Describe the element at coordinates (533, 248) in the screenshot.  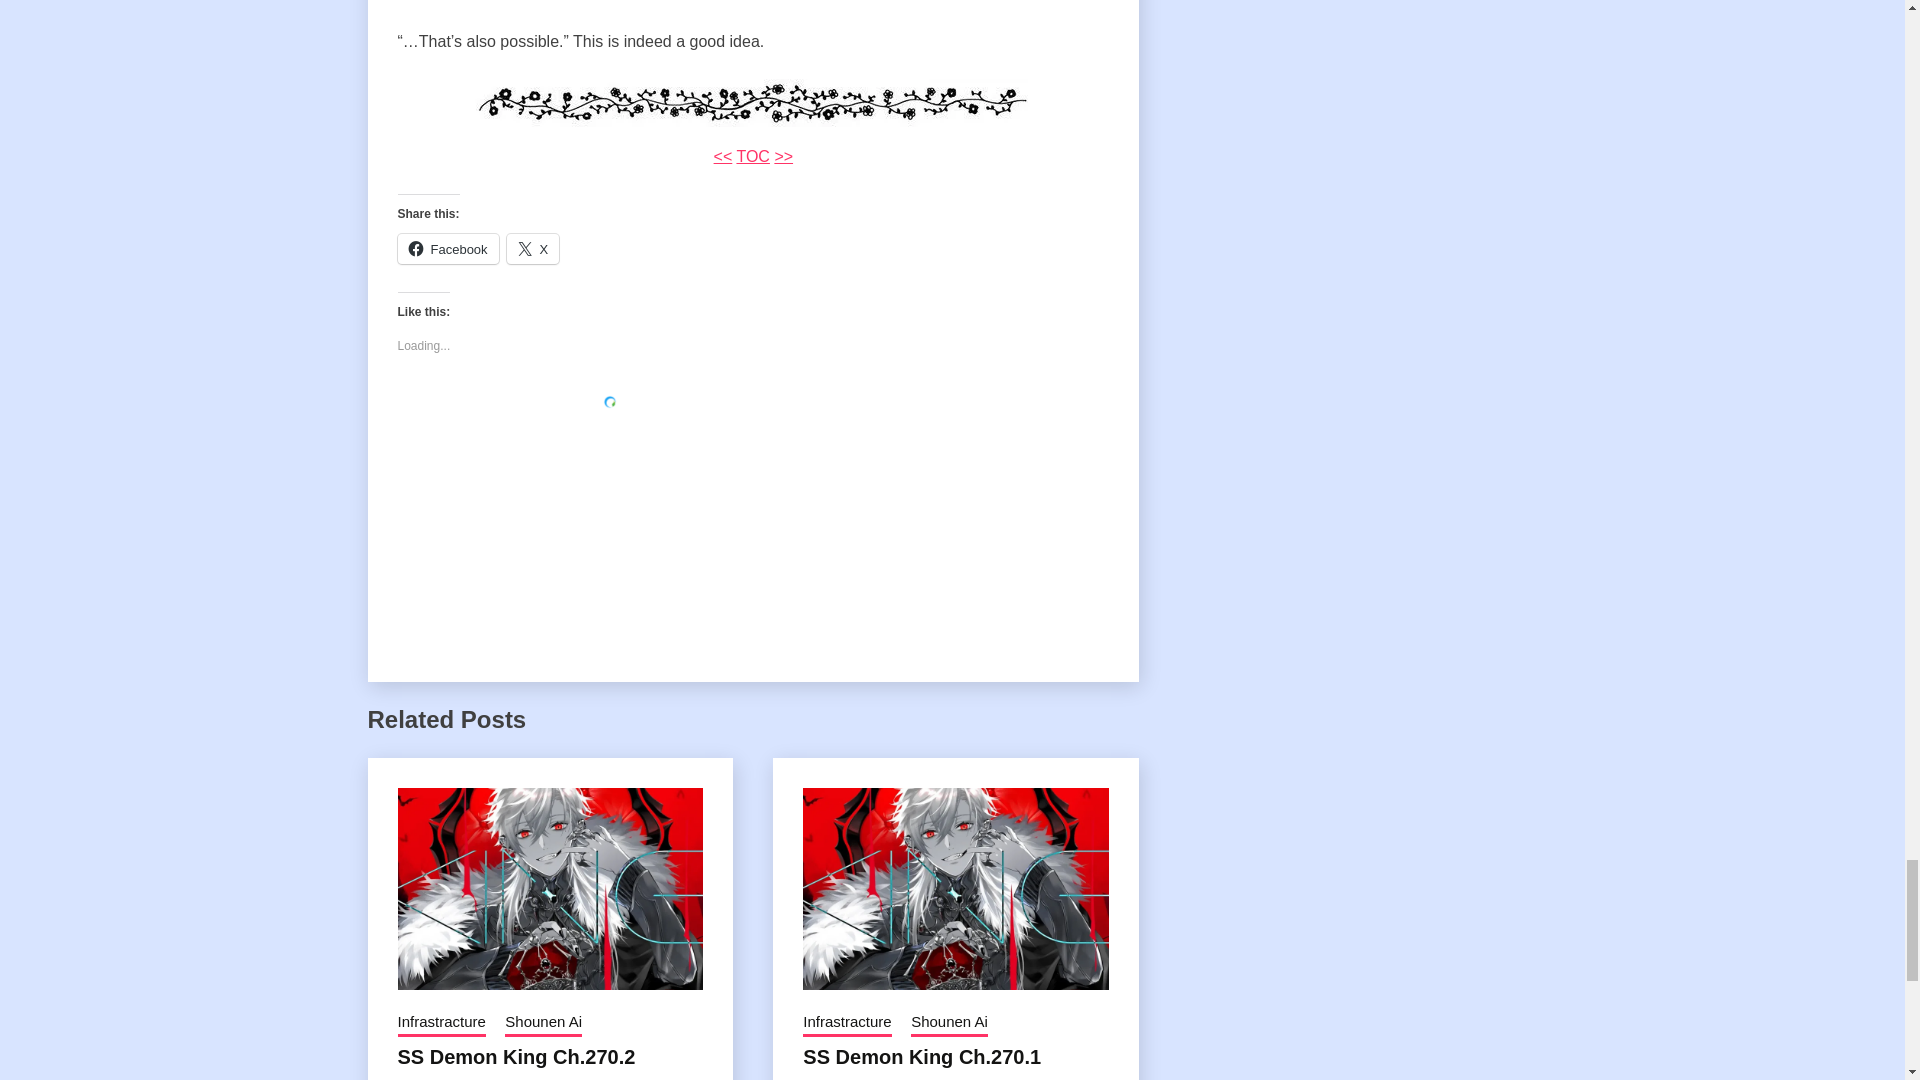
I see `Click to share on X` at that location.